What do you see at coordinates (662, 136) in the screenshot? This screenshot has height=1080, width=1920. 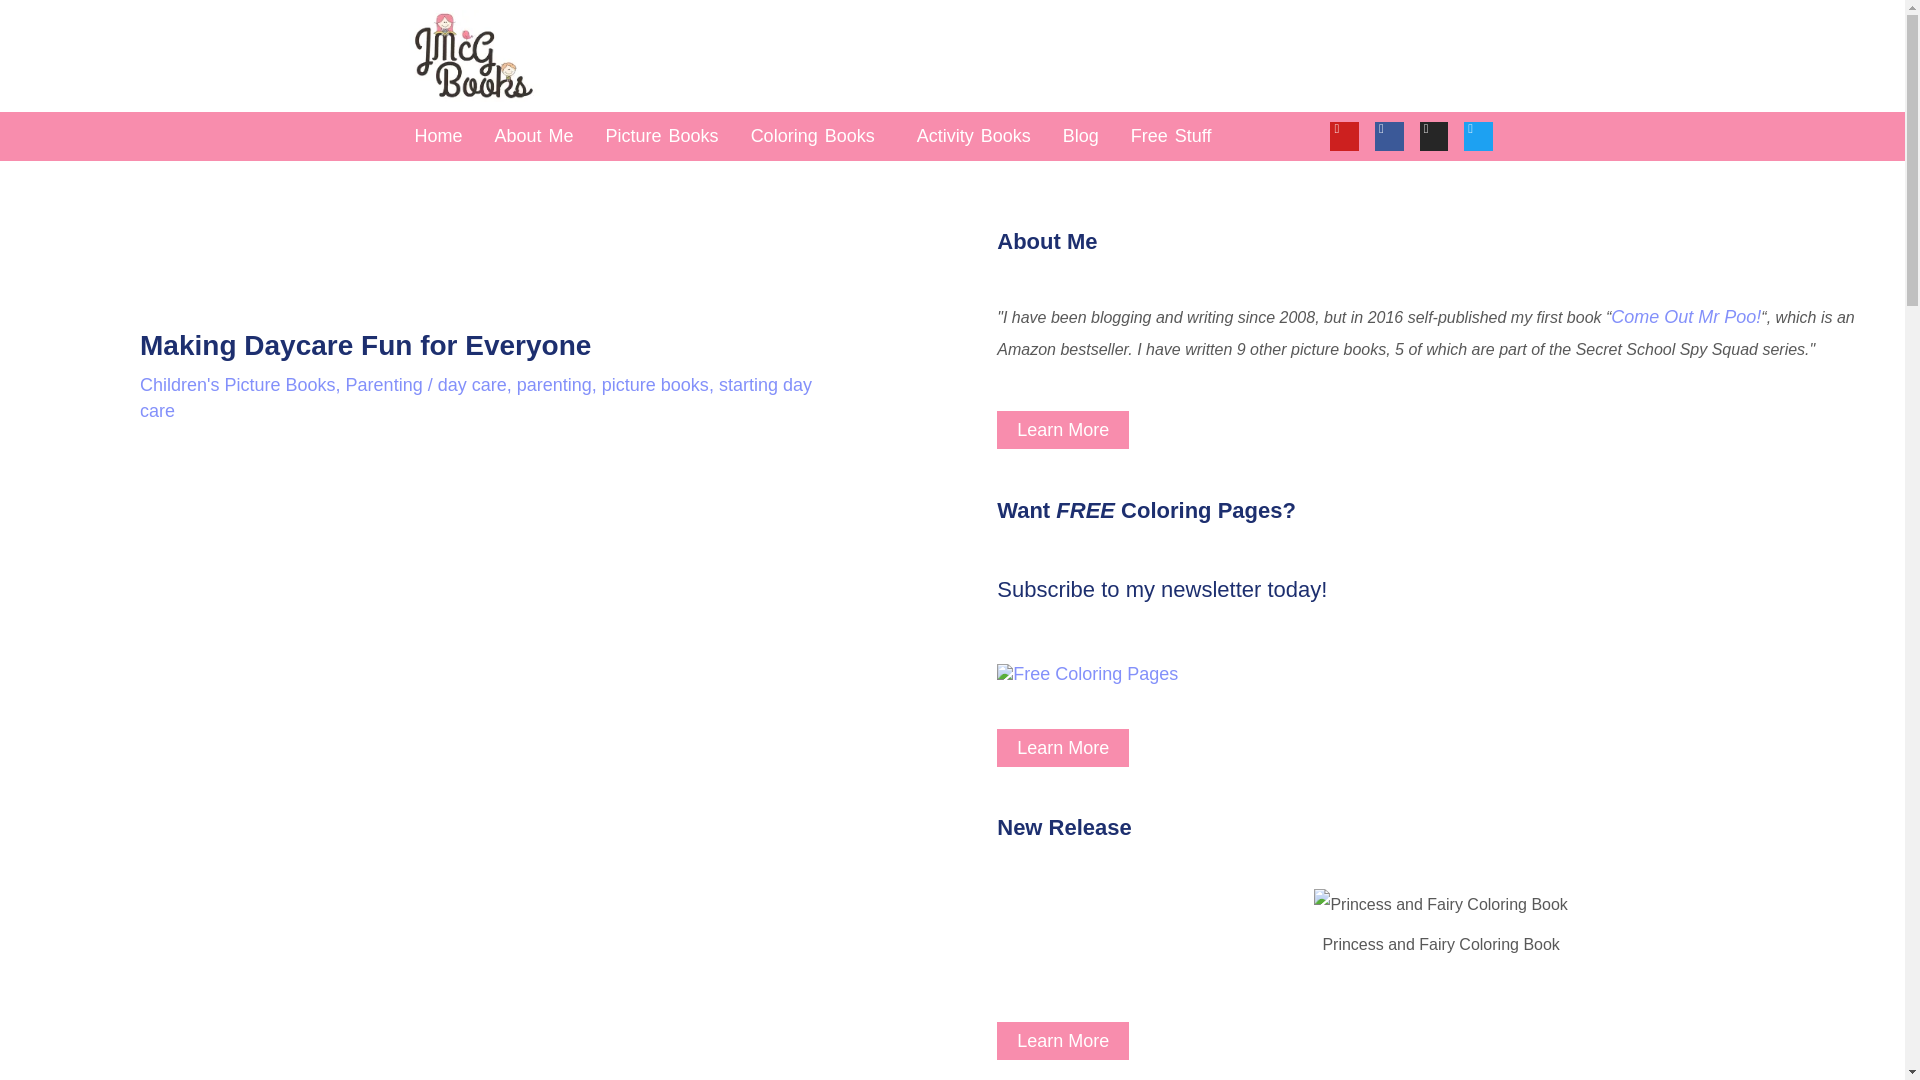 I see `Picture Books` at bounding box center [662, 136].